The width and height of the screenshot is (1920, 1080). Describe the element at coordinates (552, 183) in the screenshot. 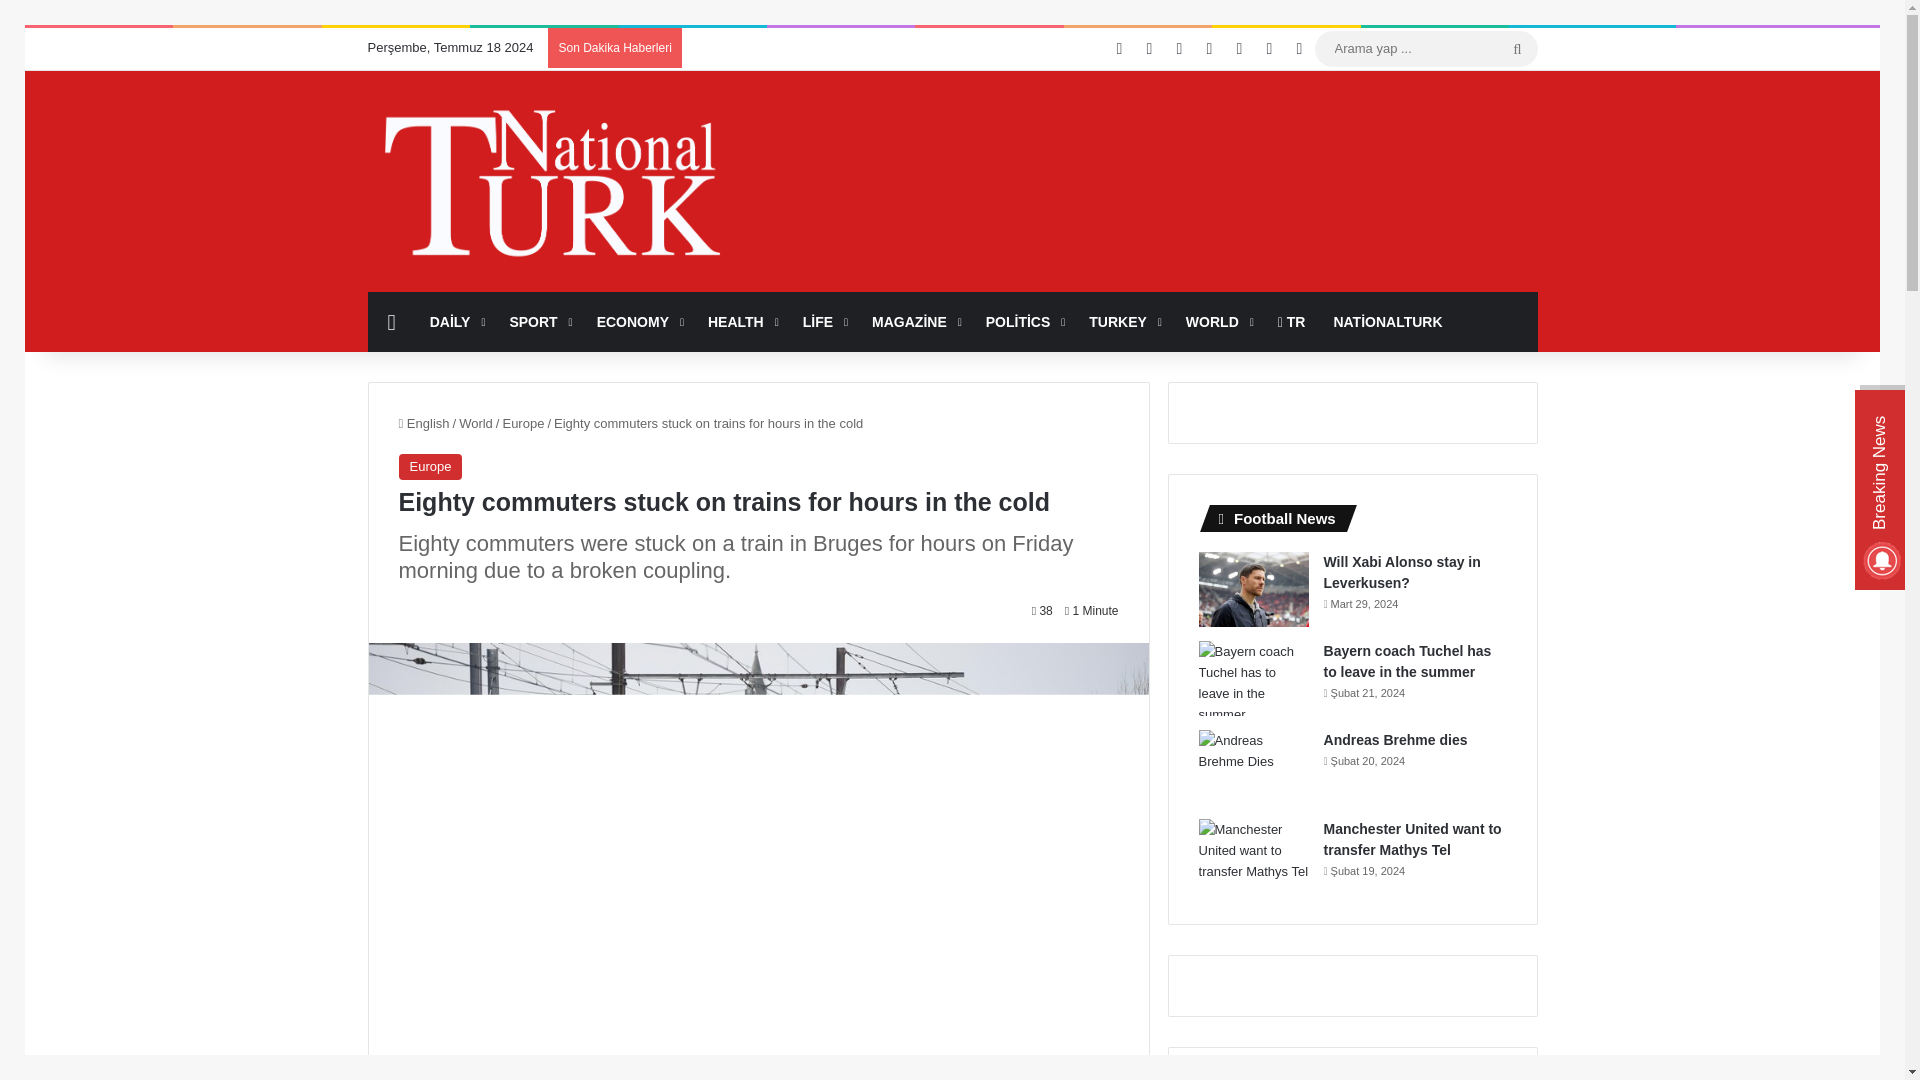

I see `NationalTurk` at that location.